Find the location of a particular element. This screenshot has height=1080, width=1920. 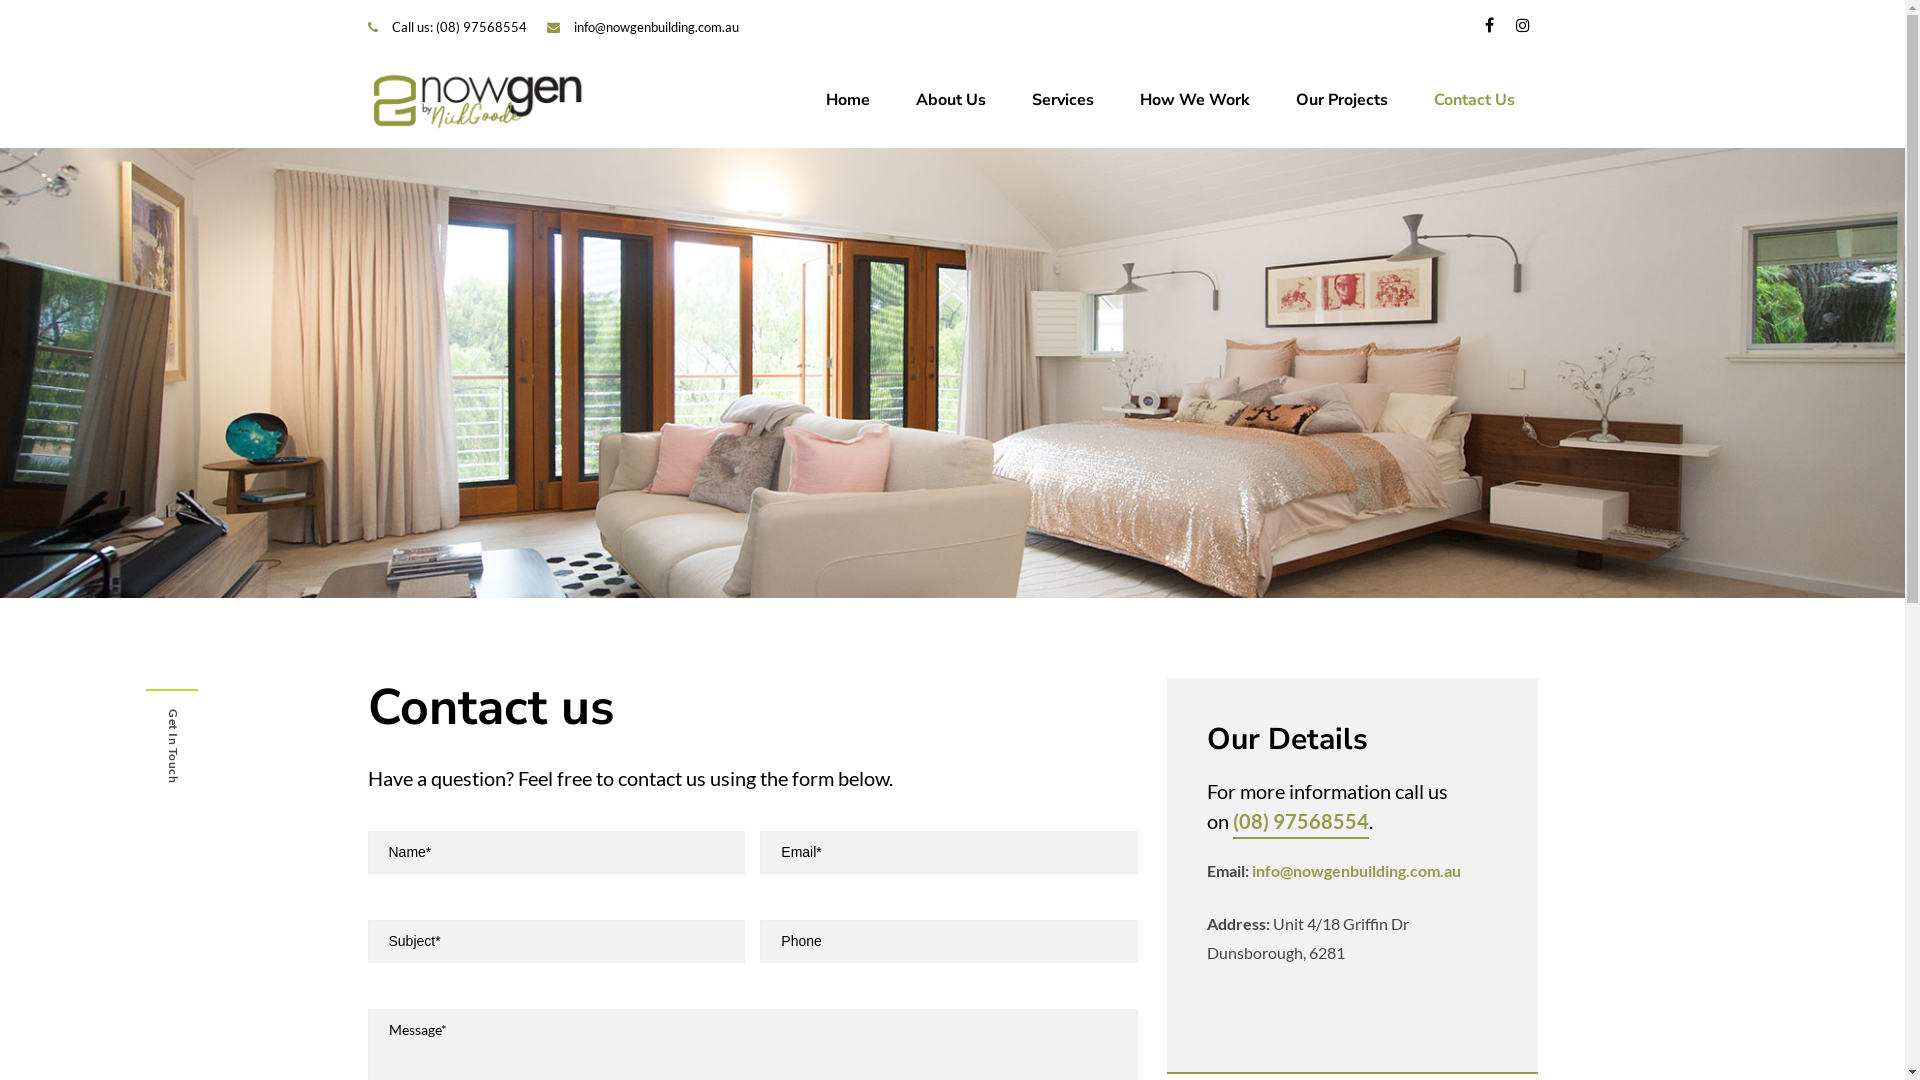

info@nowgenbuilding.com.au is located at coordinates (1356, 870).